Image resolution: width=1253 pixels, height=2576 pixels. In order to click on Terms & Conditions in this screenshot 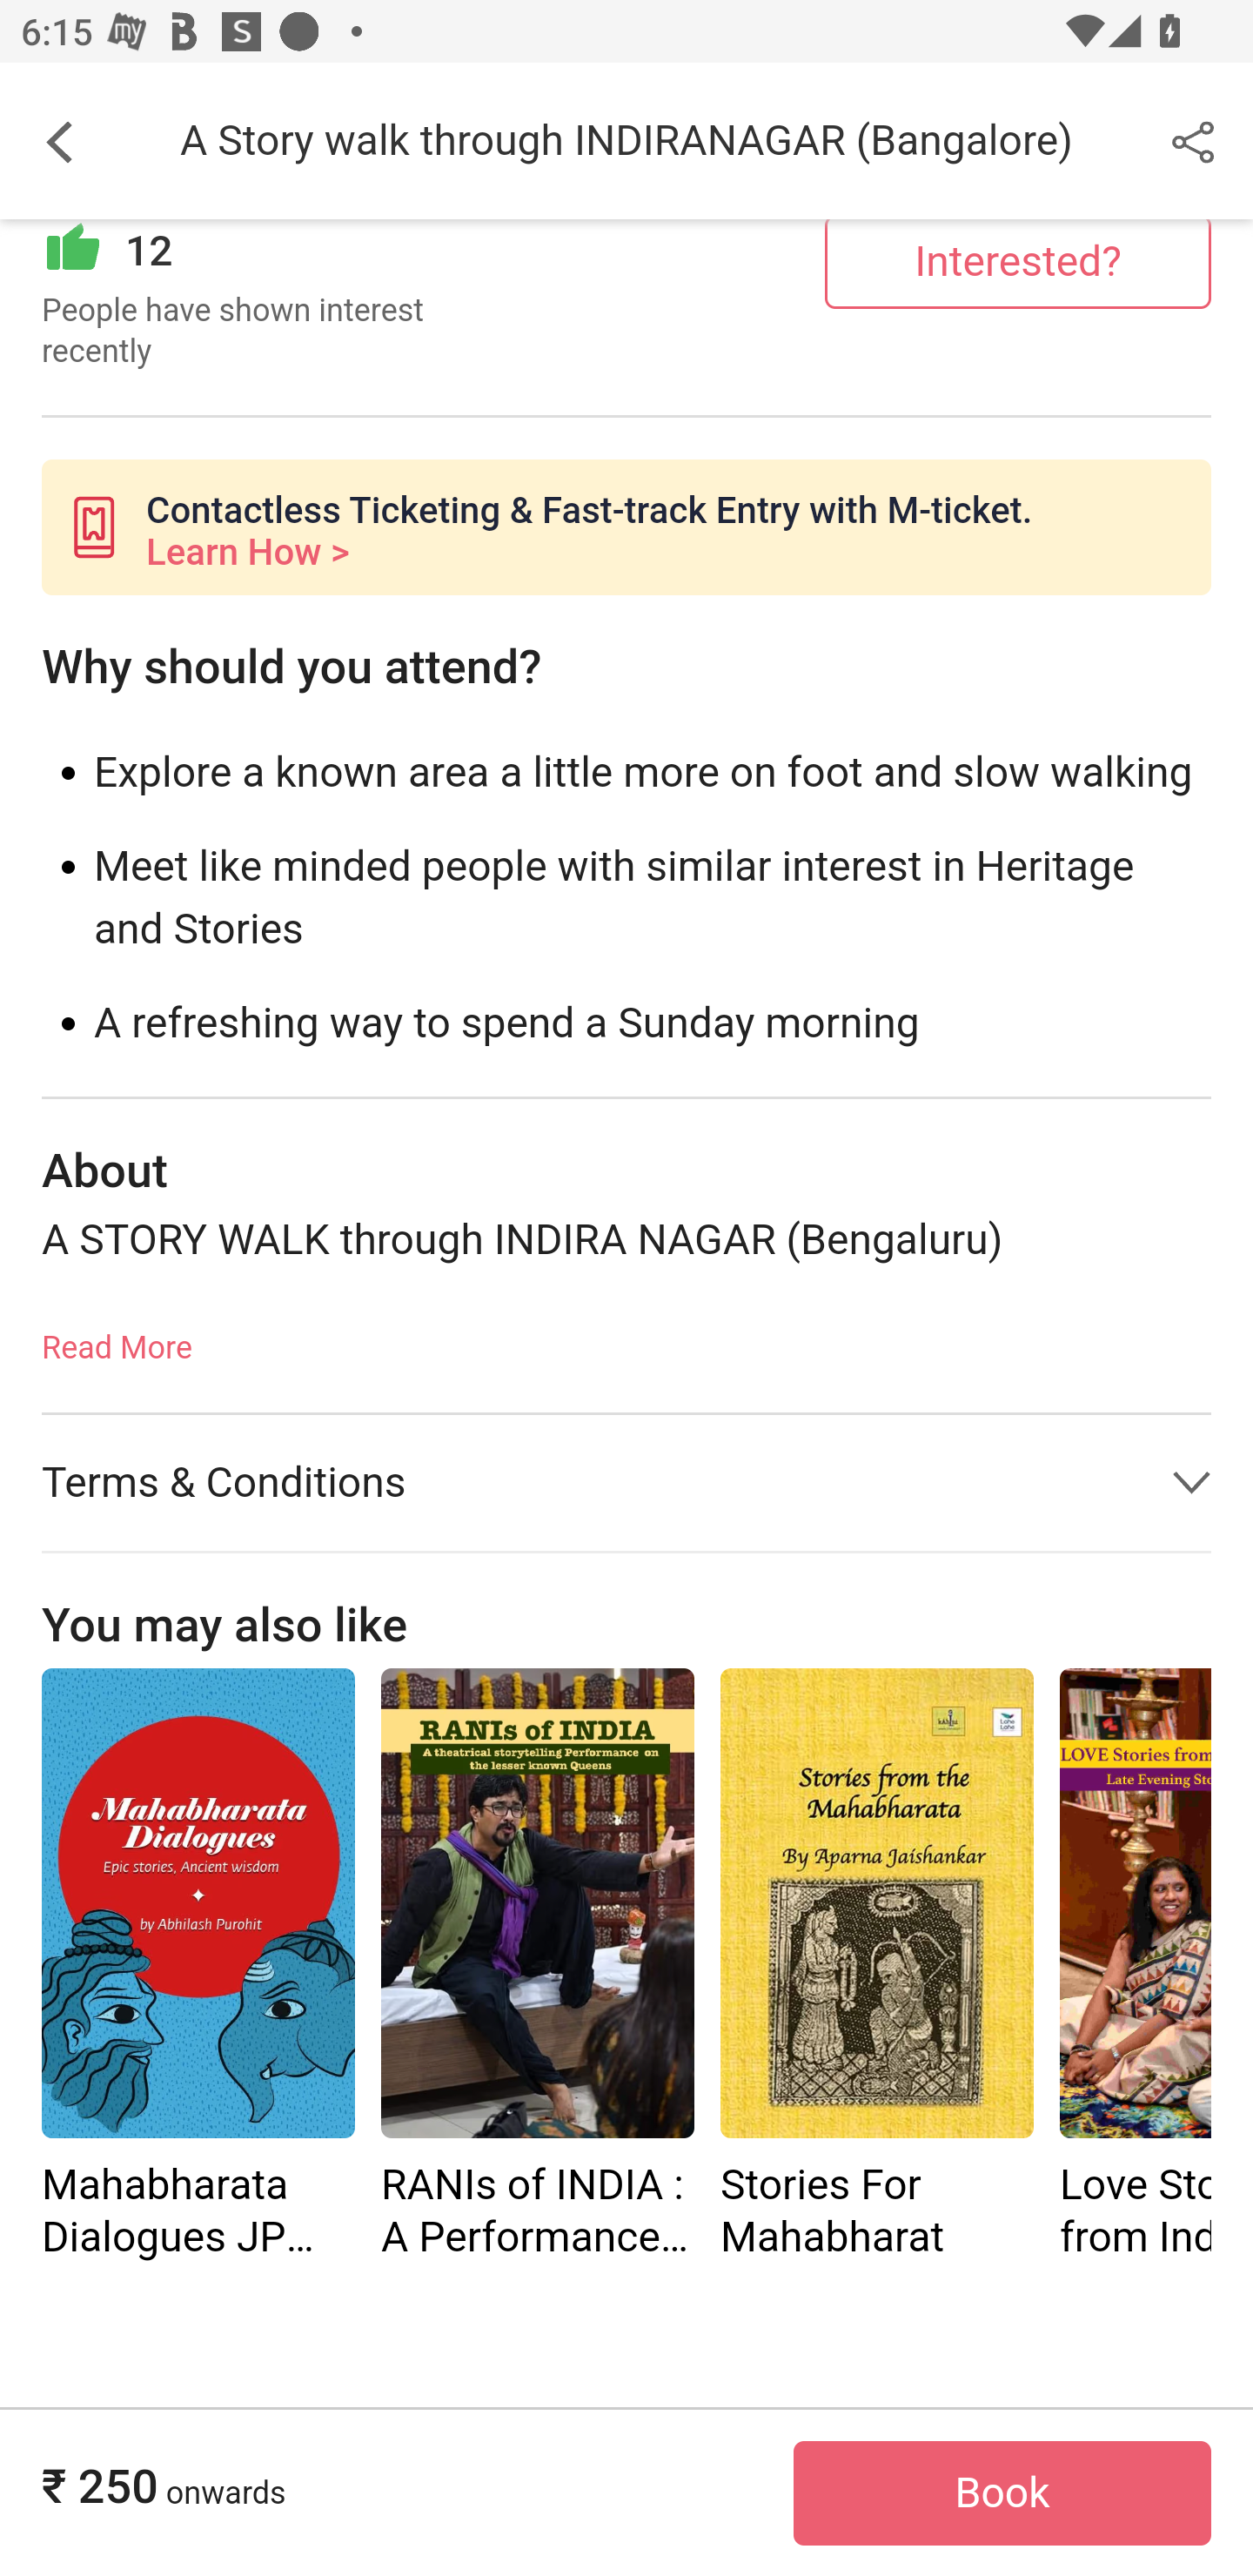, I will do `click(626, 1483)`.